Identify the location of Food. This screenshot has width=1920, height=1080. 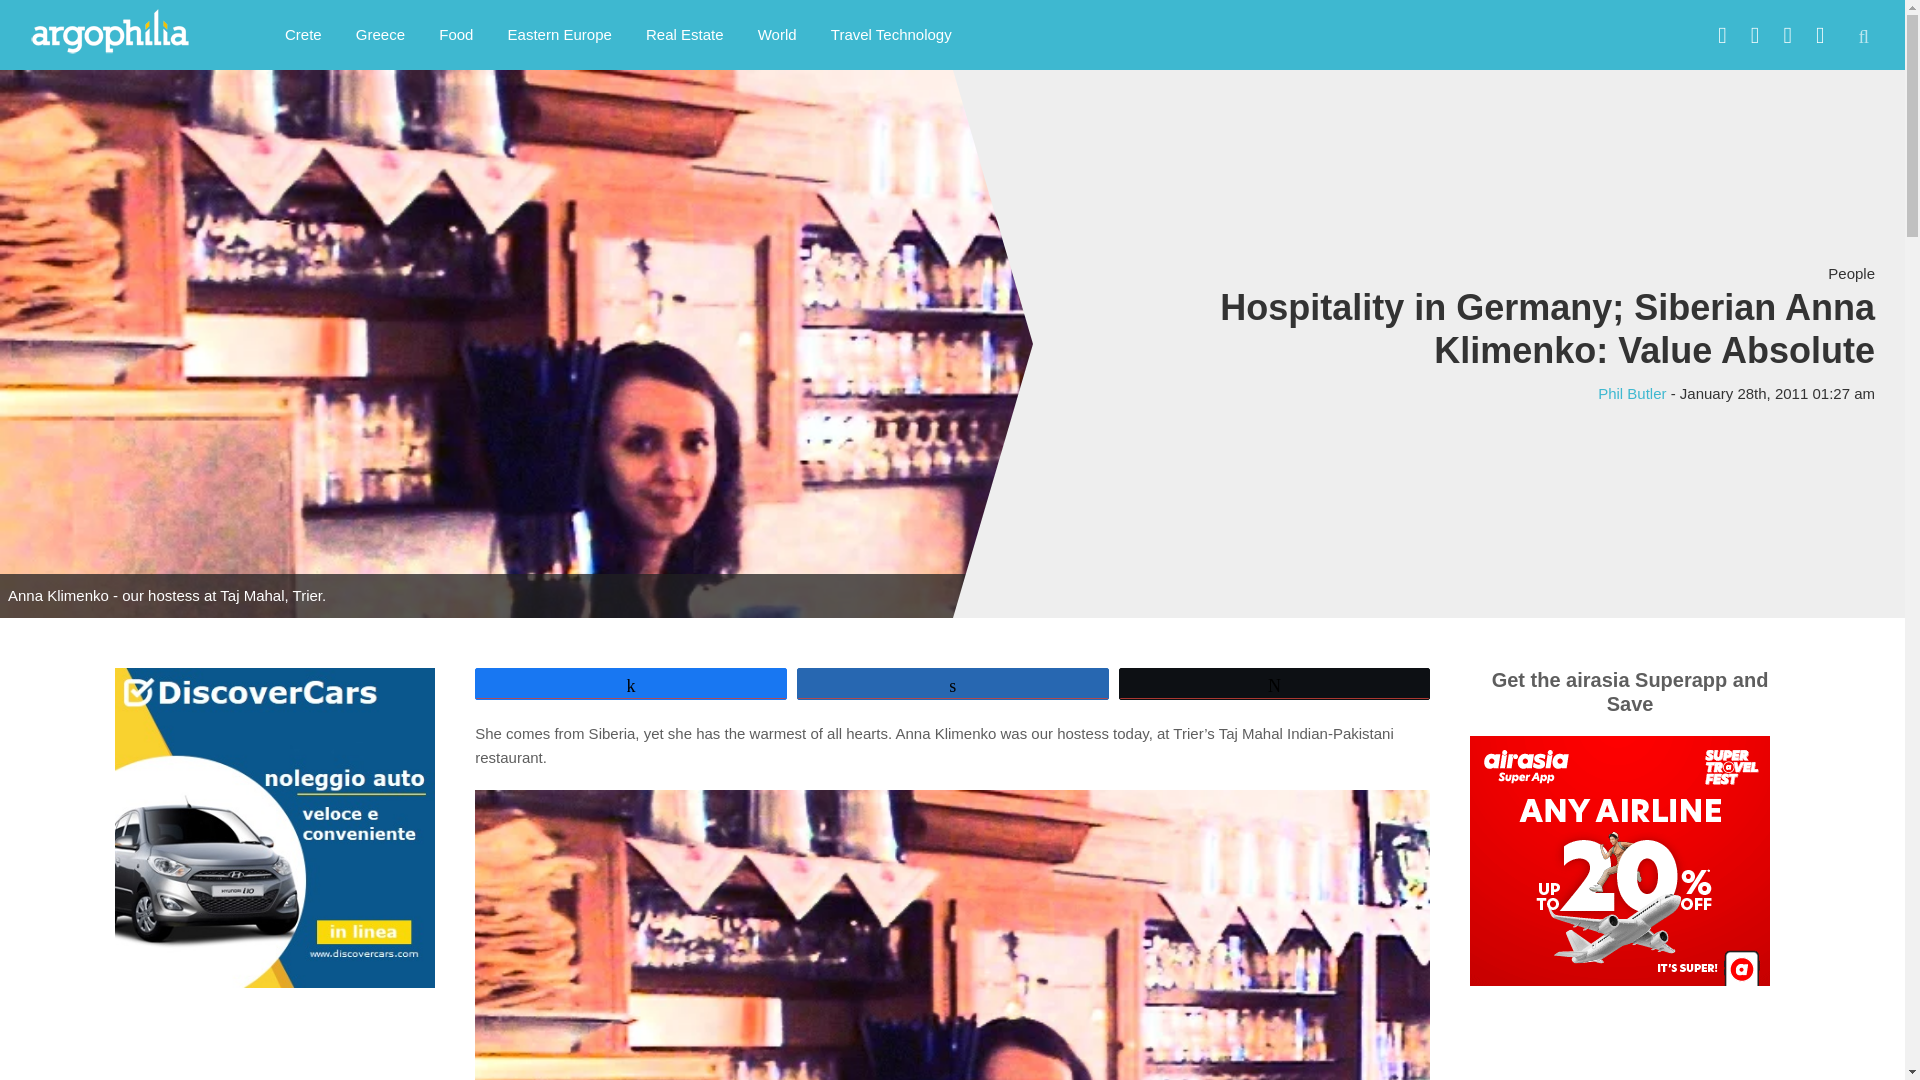
(456, 34).